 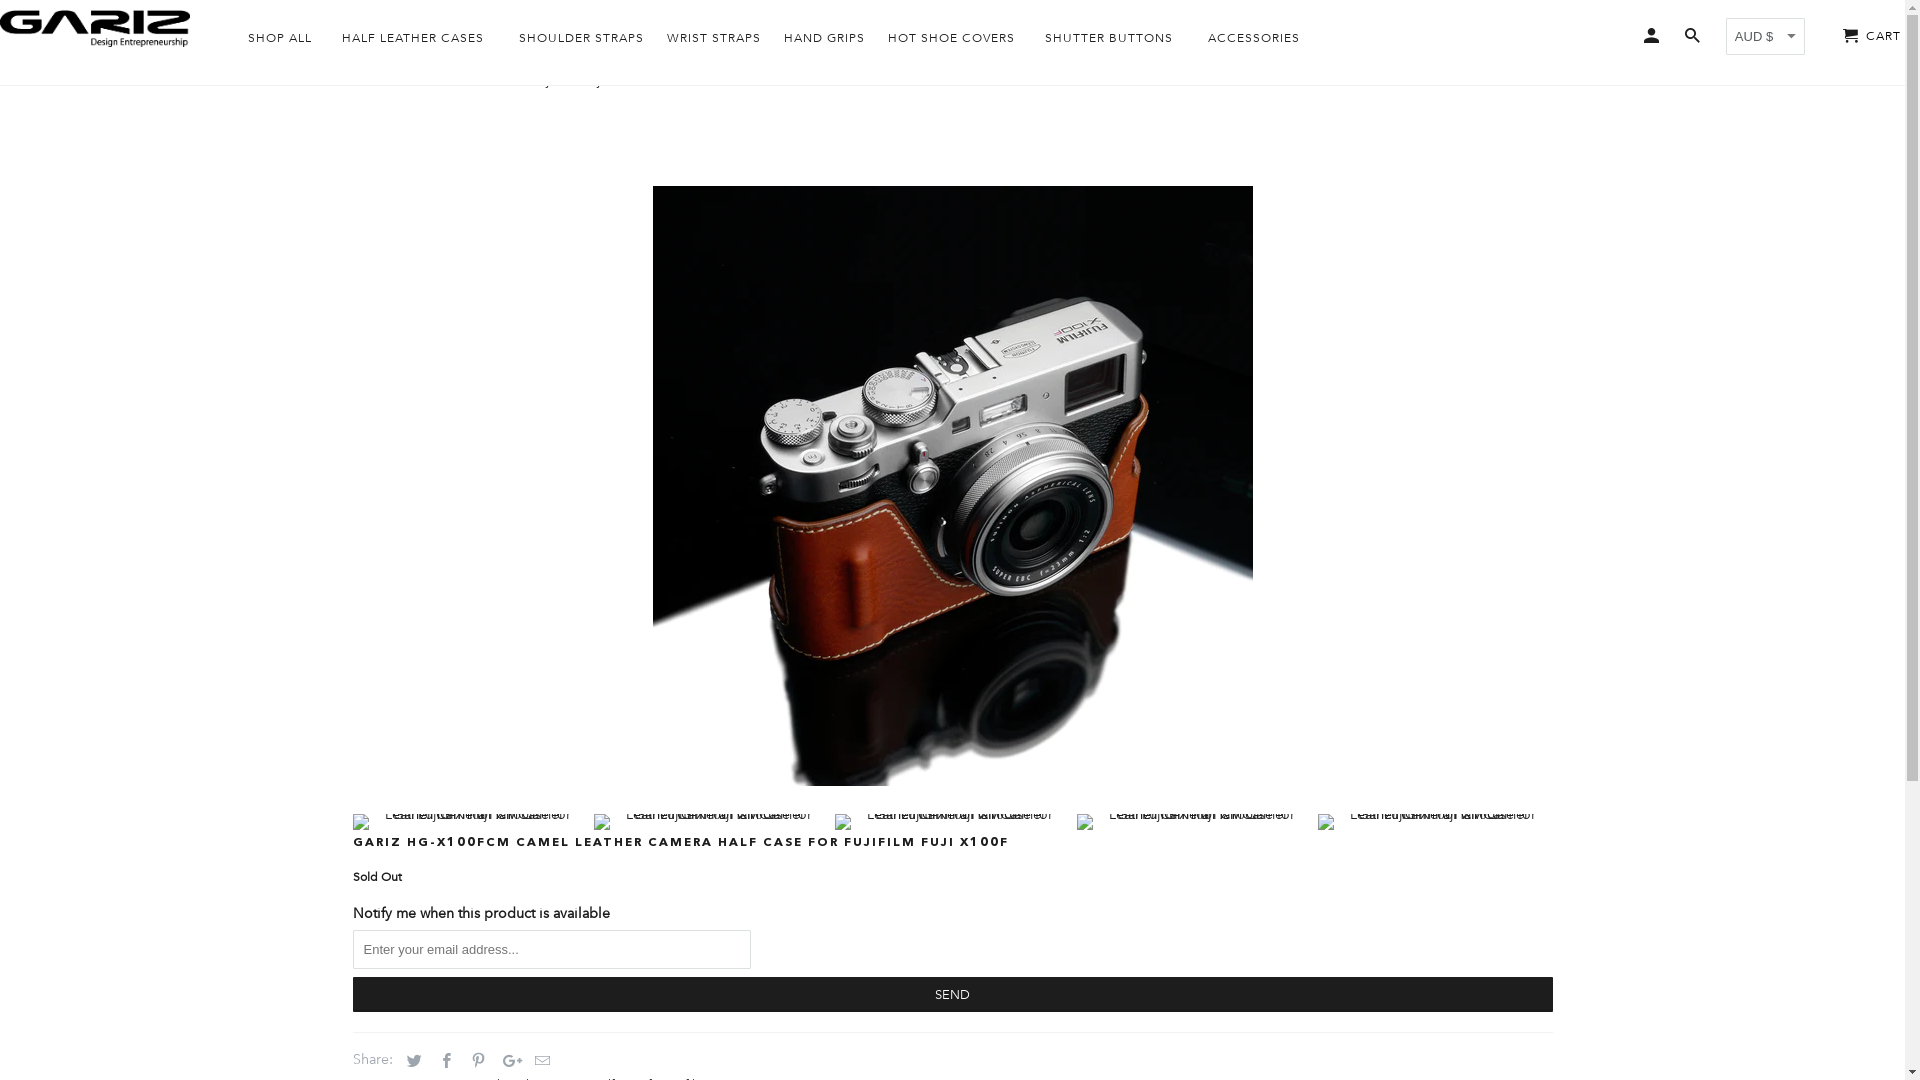 I want to click on CART , so click(x=1866, y=36).